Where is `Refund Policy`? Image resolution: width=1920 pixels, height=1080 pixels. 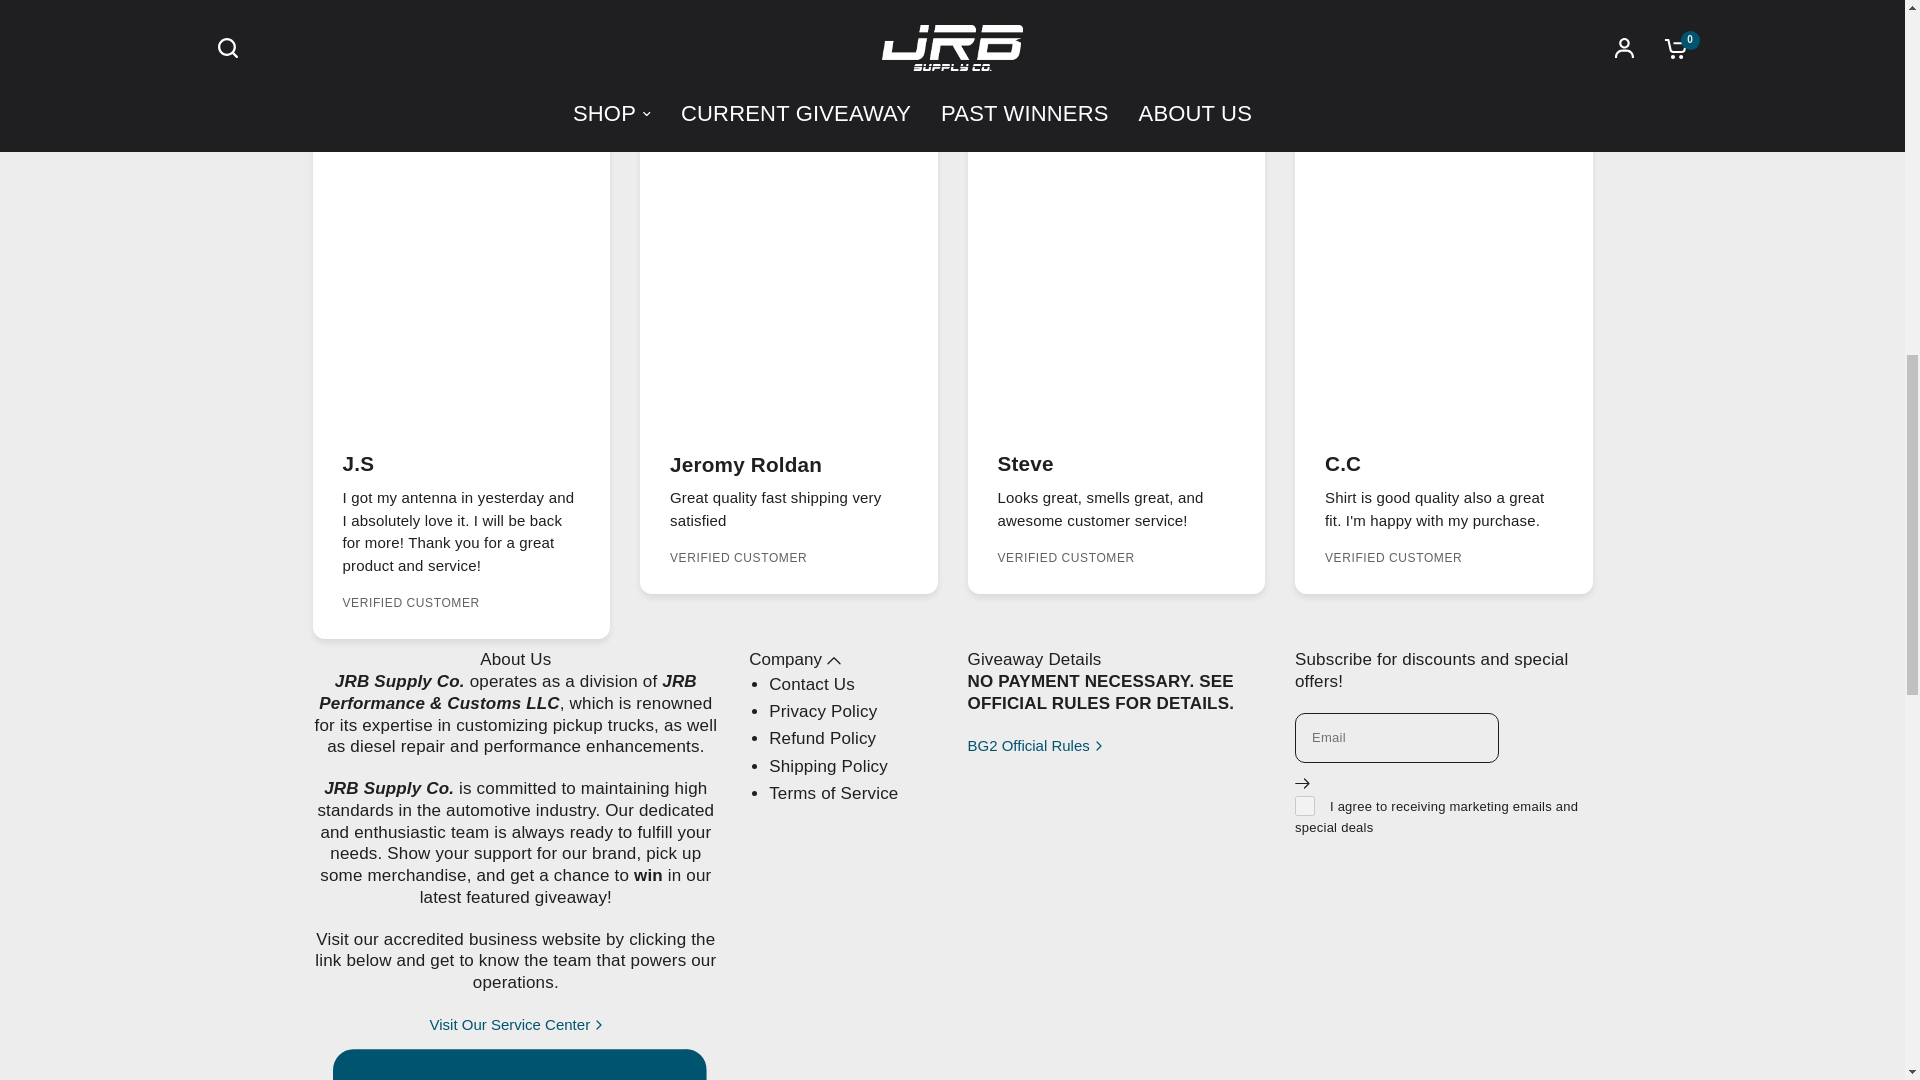 Refund Policy is located at coordinates (822, 738).